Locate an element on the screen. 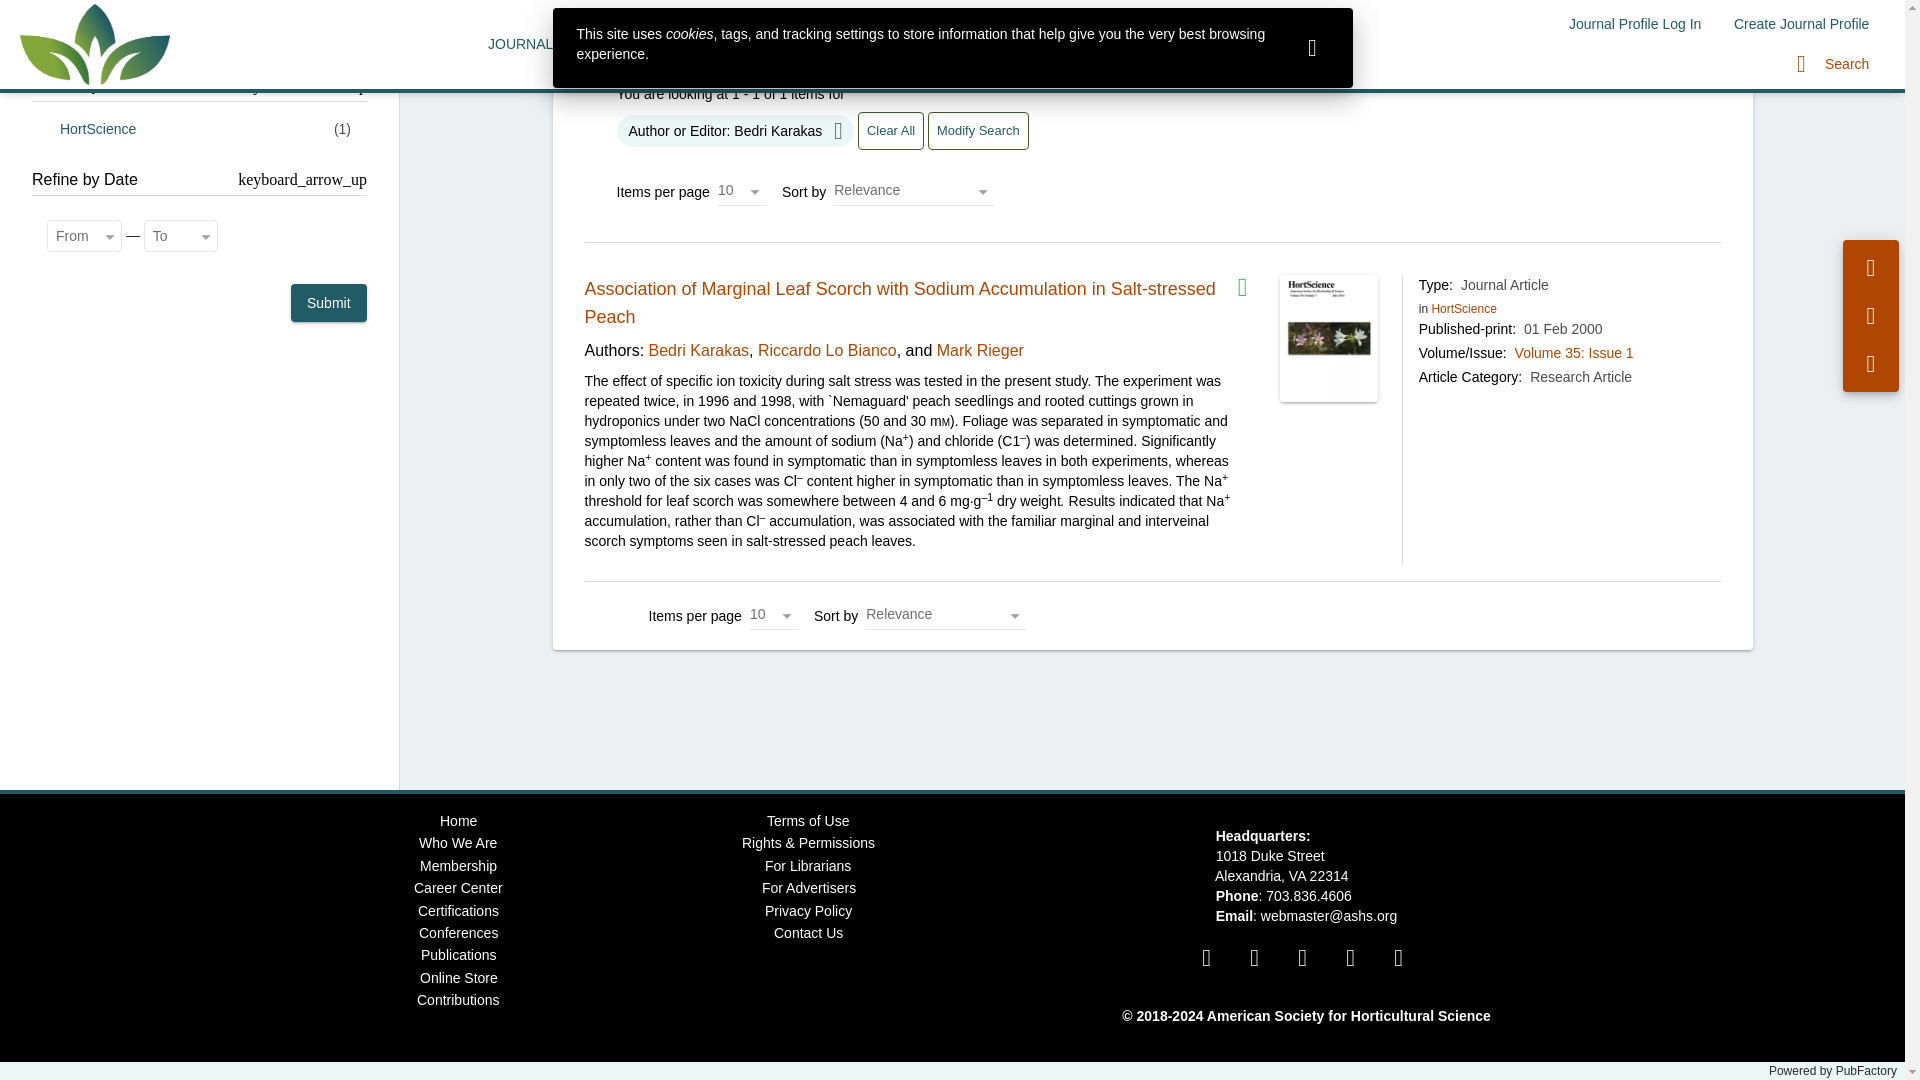  FAQS is located at coordinates (768, 43).